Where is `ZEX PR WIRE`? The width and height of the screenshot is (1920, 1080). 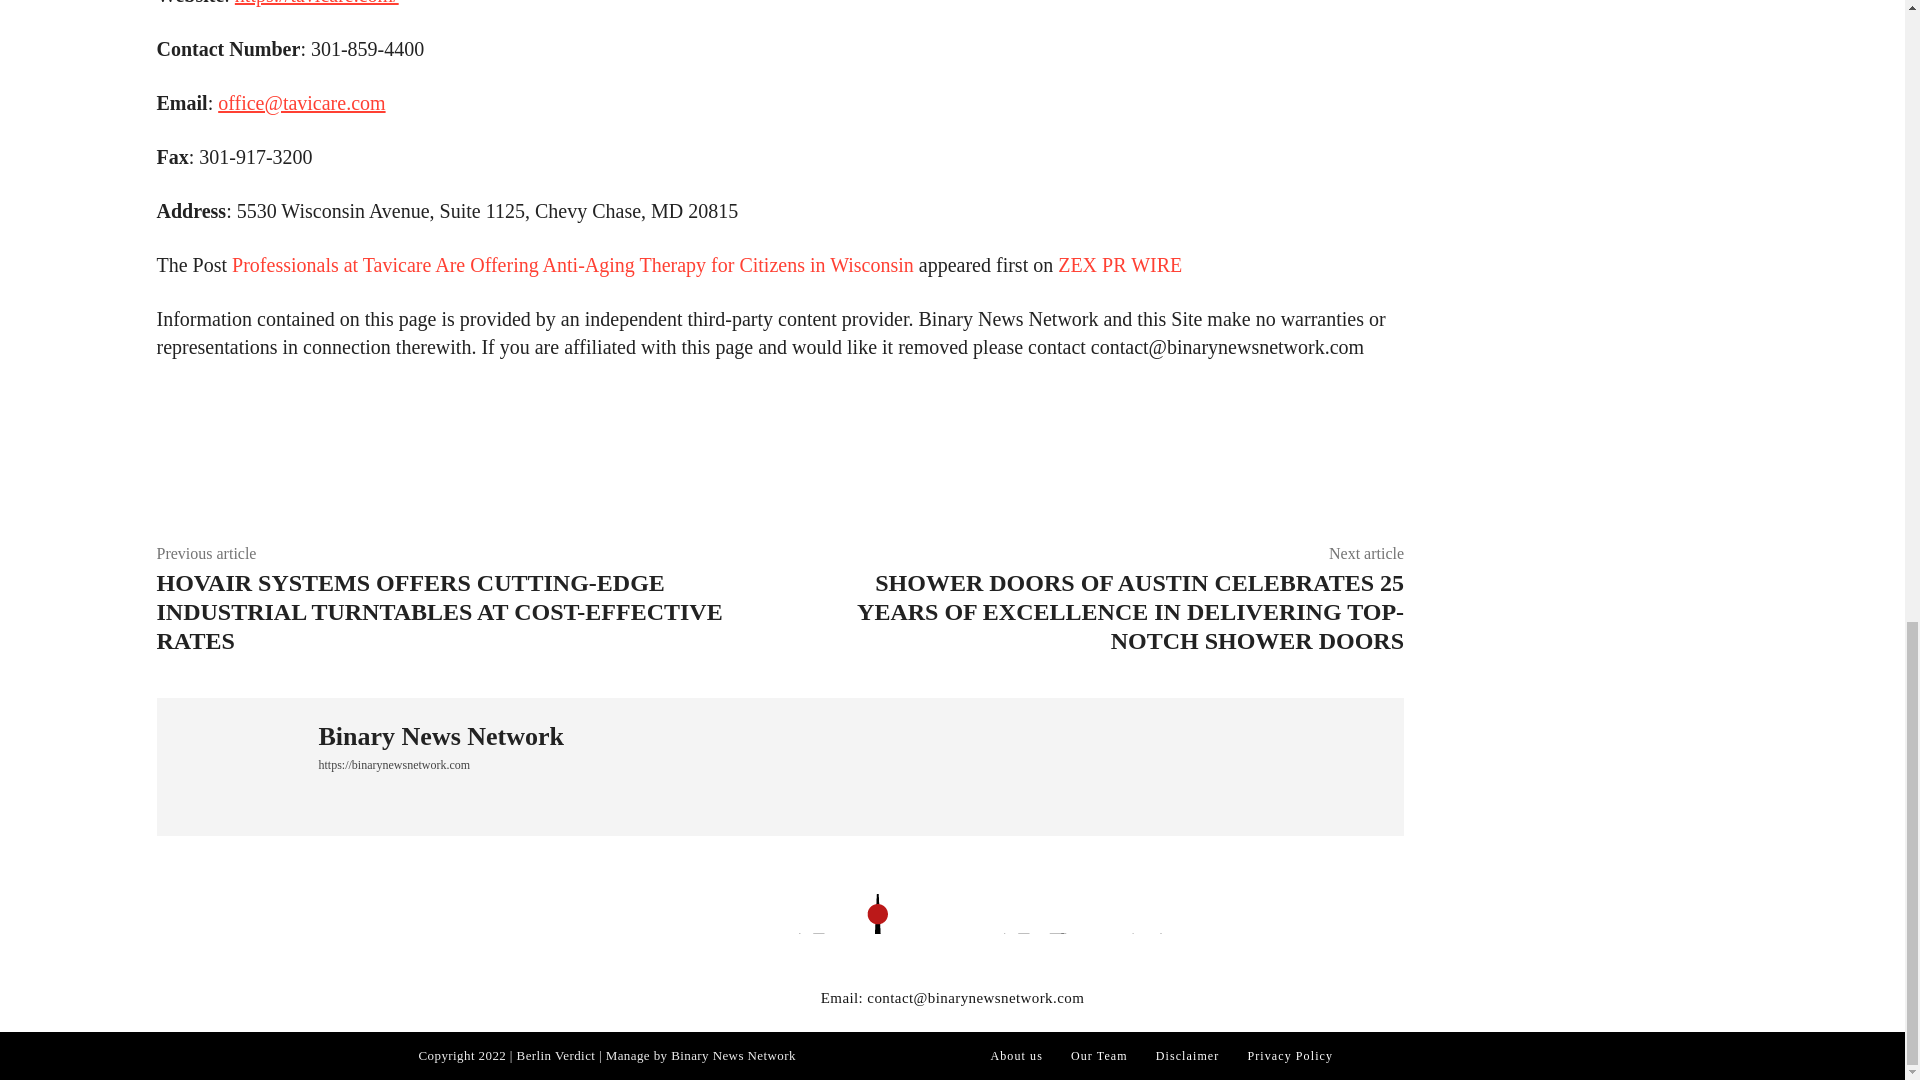 ZEX PR WIRE is located at coordinates (1120, 264).